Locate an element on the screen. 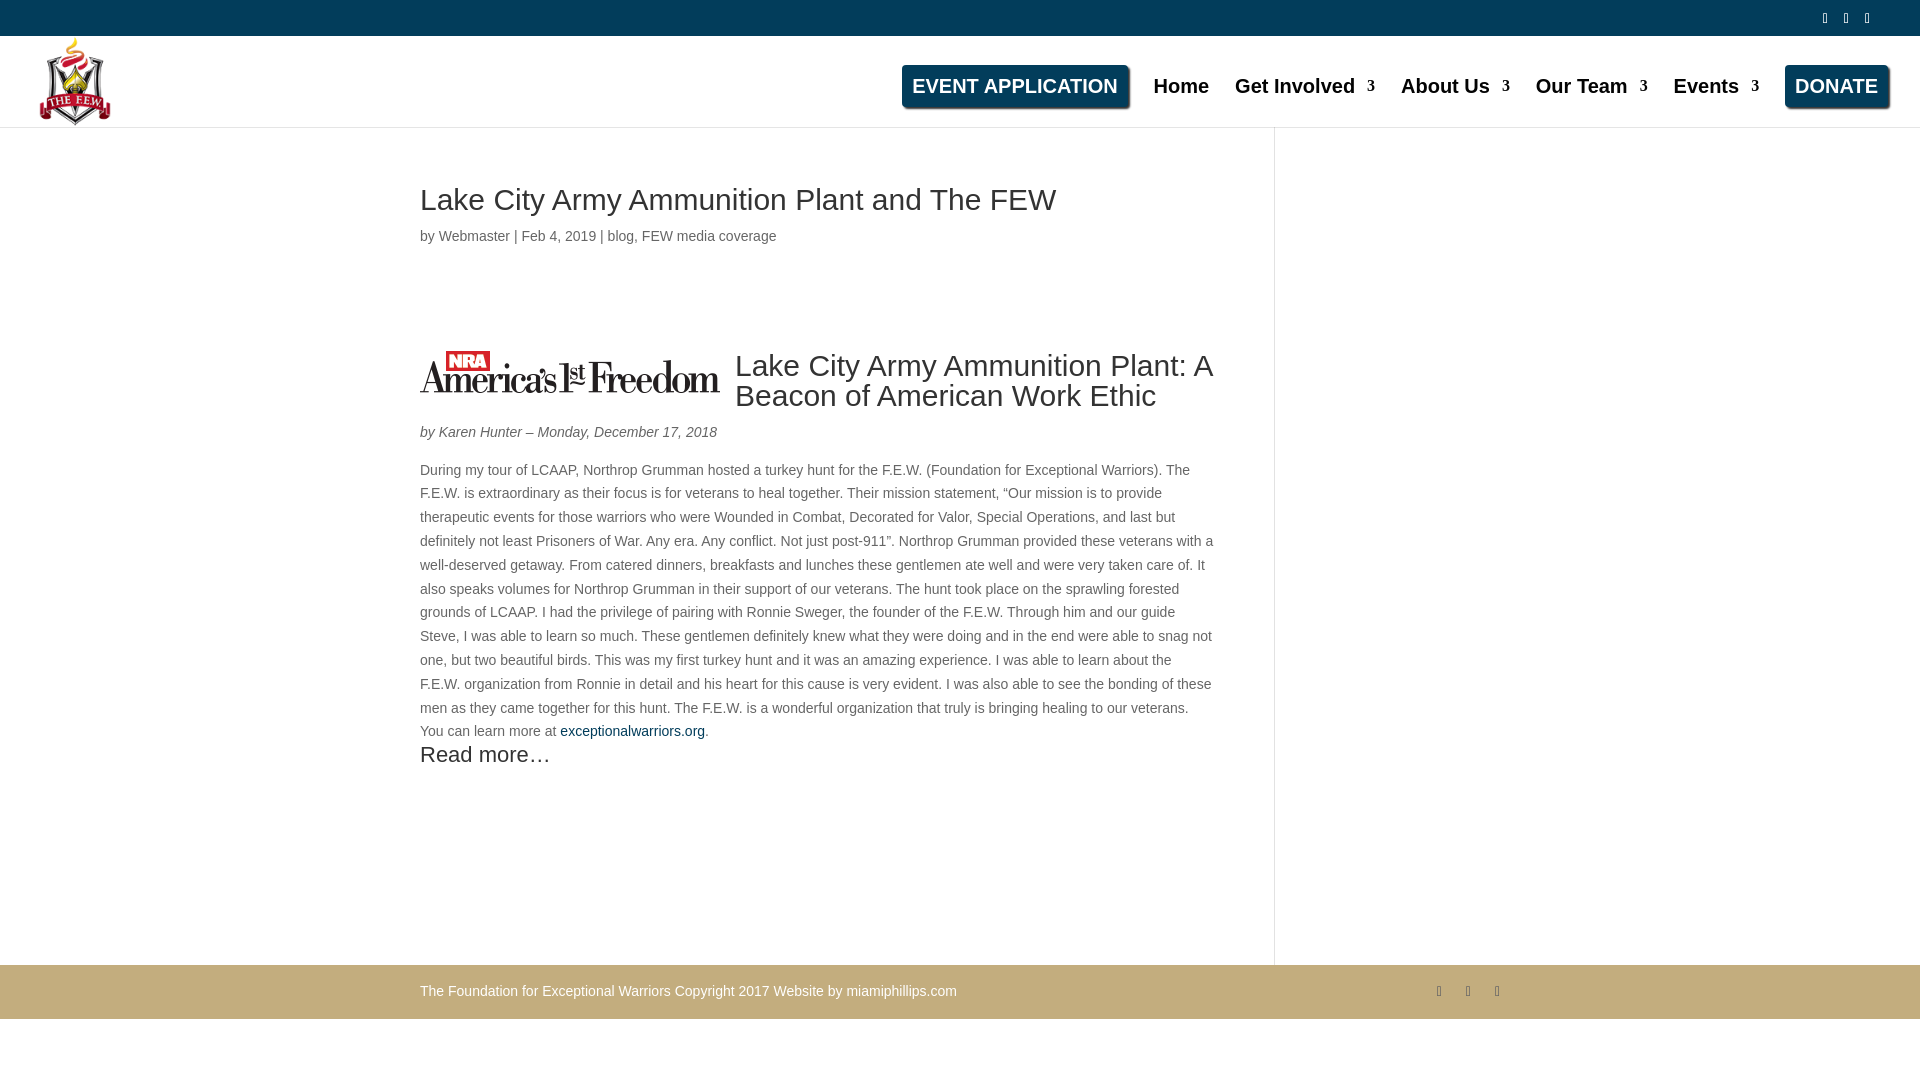 This screenshot has height=1080, width=1920. blog is located at coordinates (620, 219).